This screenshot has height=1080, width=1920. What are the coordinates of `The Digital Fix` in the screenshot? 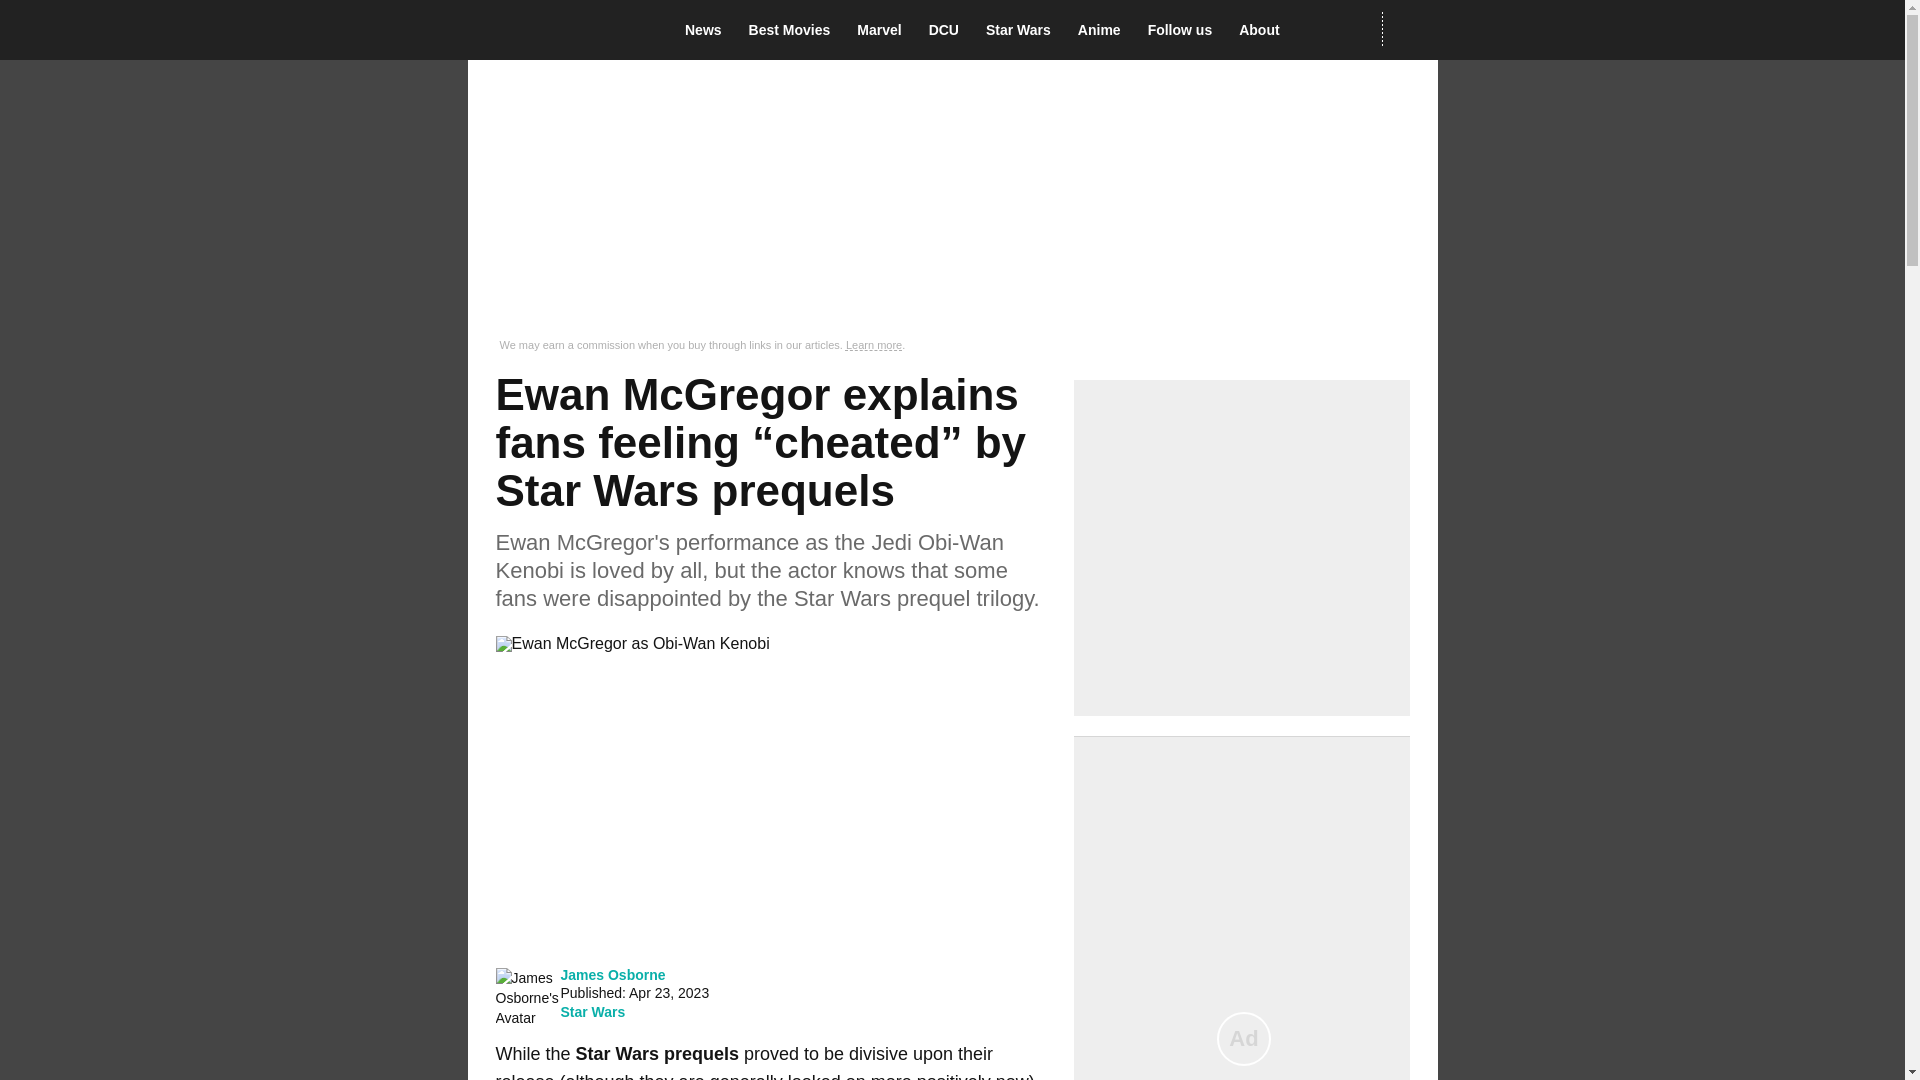 It's located at (560, 30).